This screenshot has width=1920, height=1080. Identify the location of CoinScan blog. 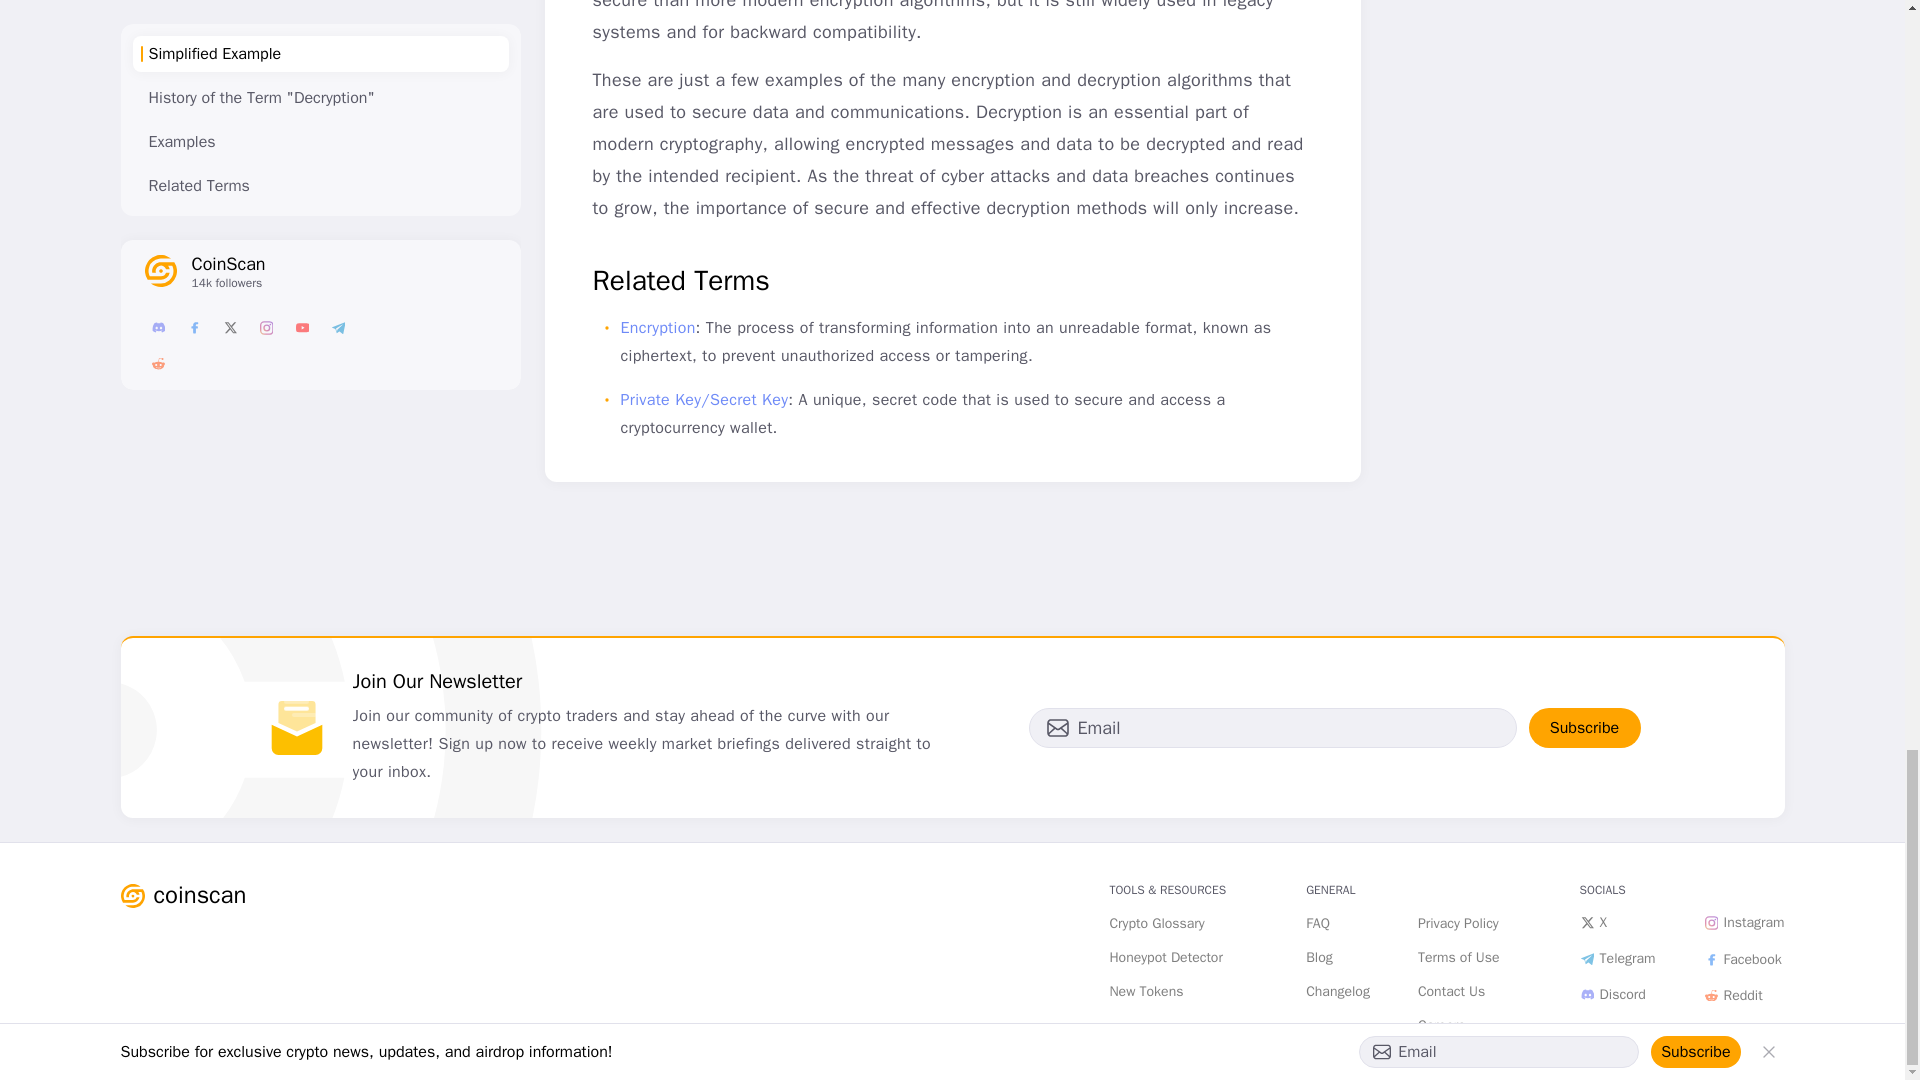
(1318, 958).